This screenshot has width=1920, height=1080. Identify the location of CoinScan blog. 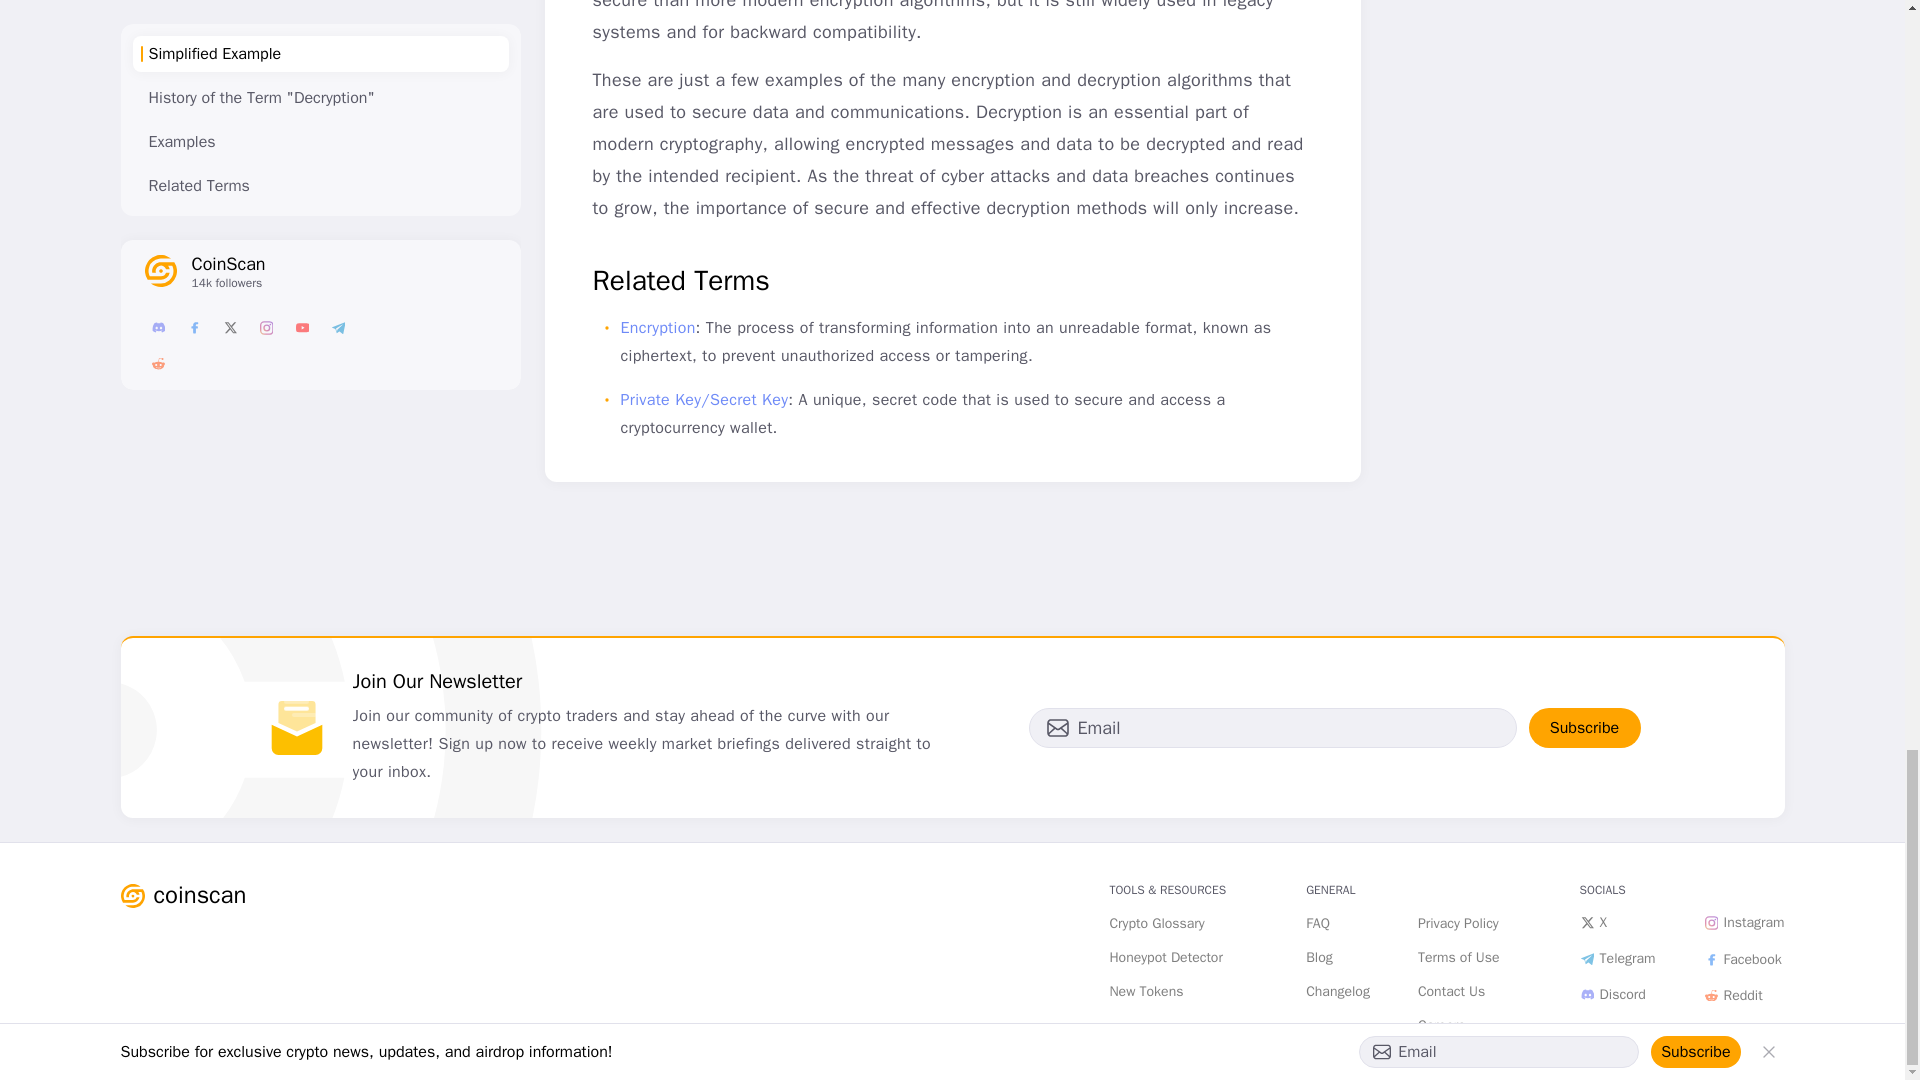
(1318, 958).